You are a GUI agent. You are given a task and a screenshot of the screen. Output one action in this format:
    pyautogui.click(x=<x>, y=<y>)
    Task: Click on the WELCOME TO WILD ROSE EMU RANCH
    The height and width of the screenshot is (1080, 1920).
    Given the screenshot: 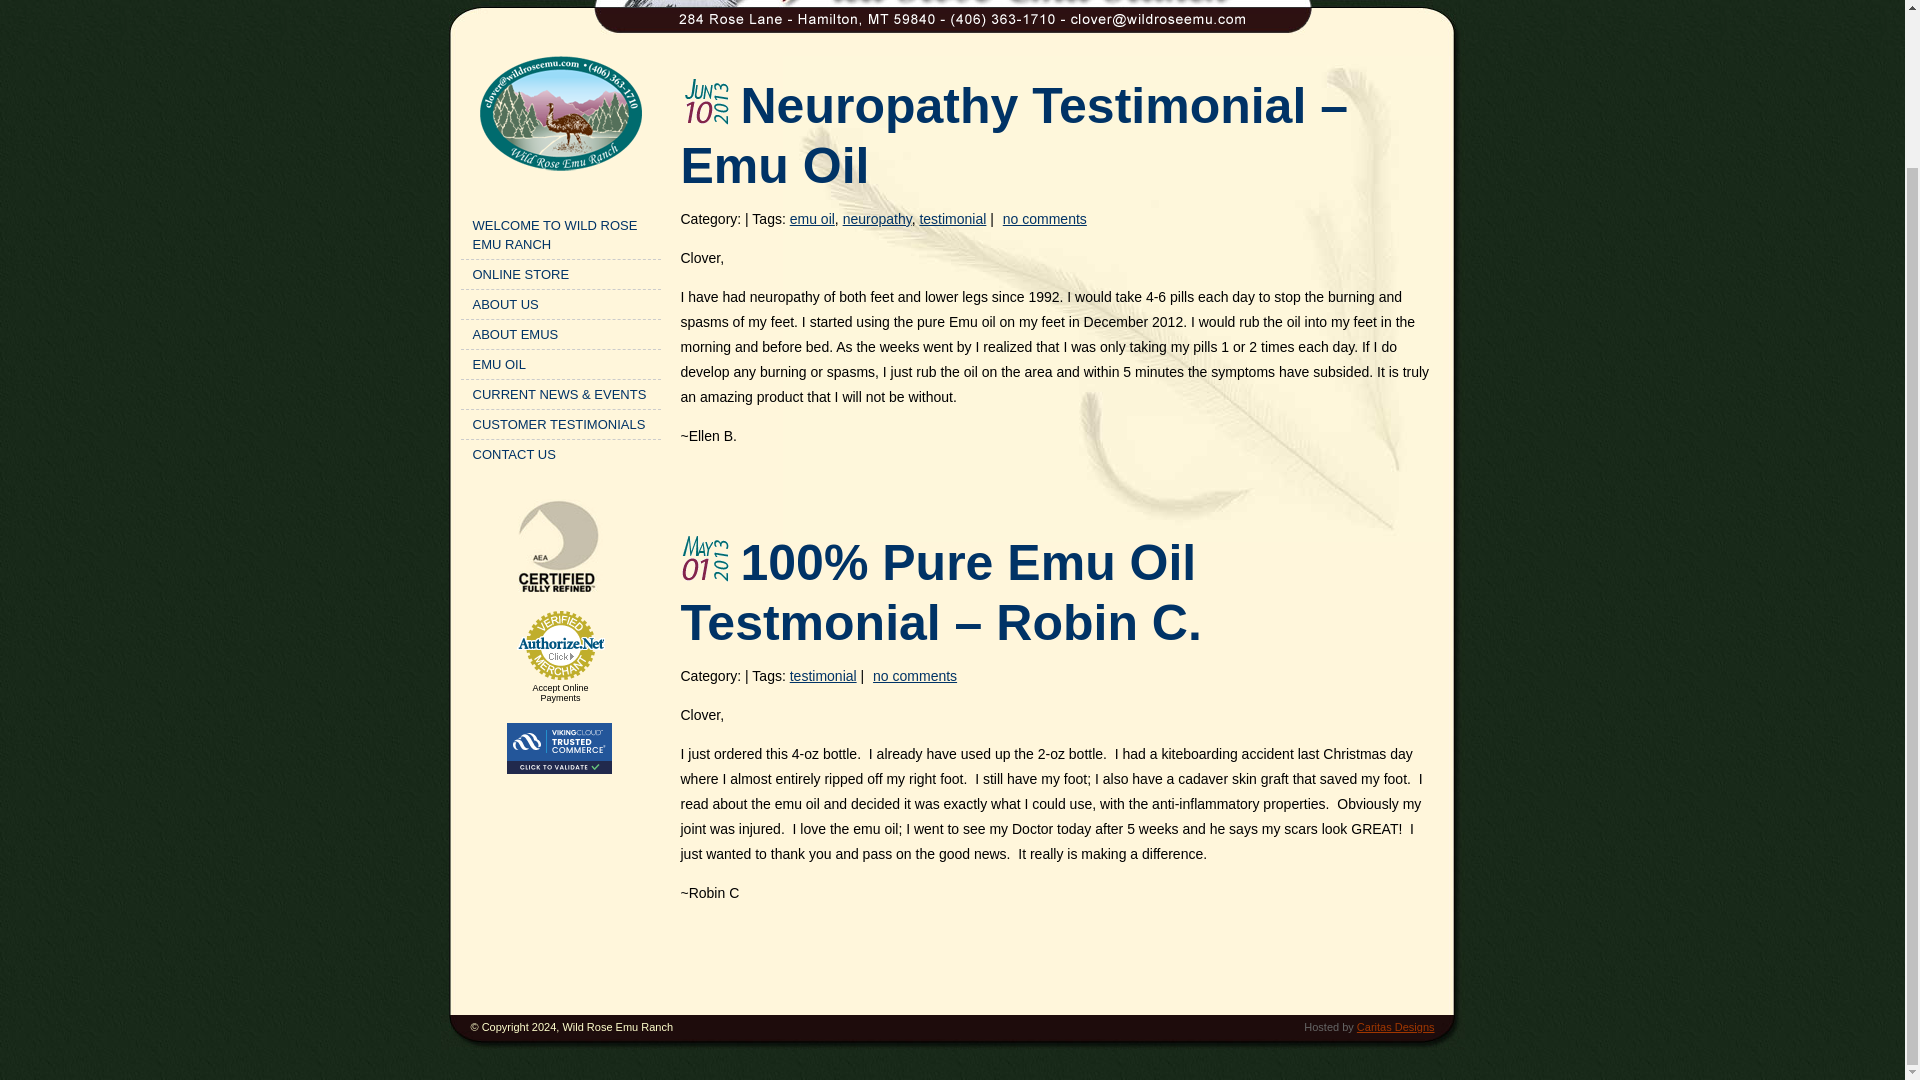 What is the action you would take?
    pyautogui.click(x=560, y=234)
    